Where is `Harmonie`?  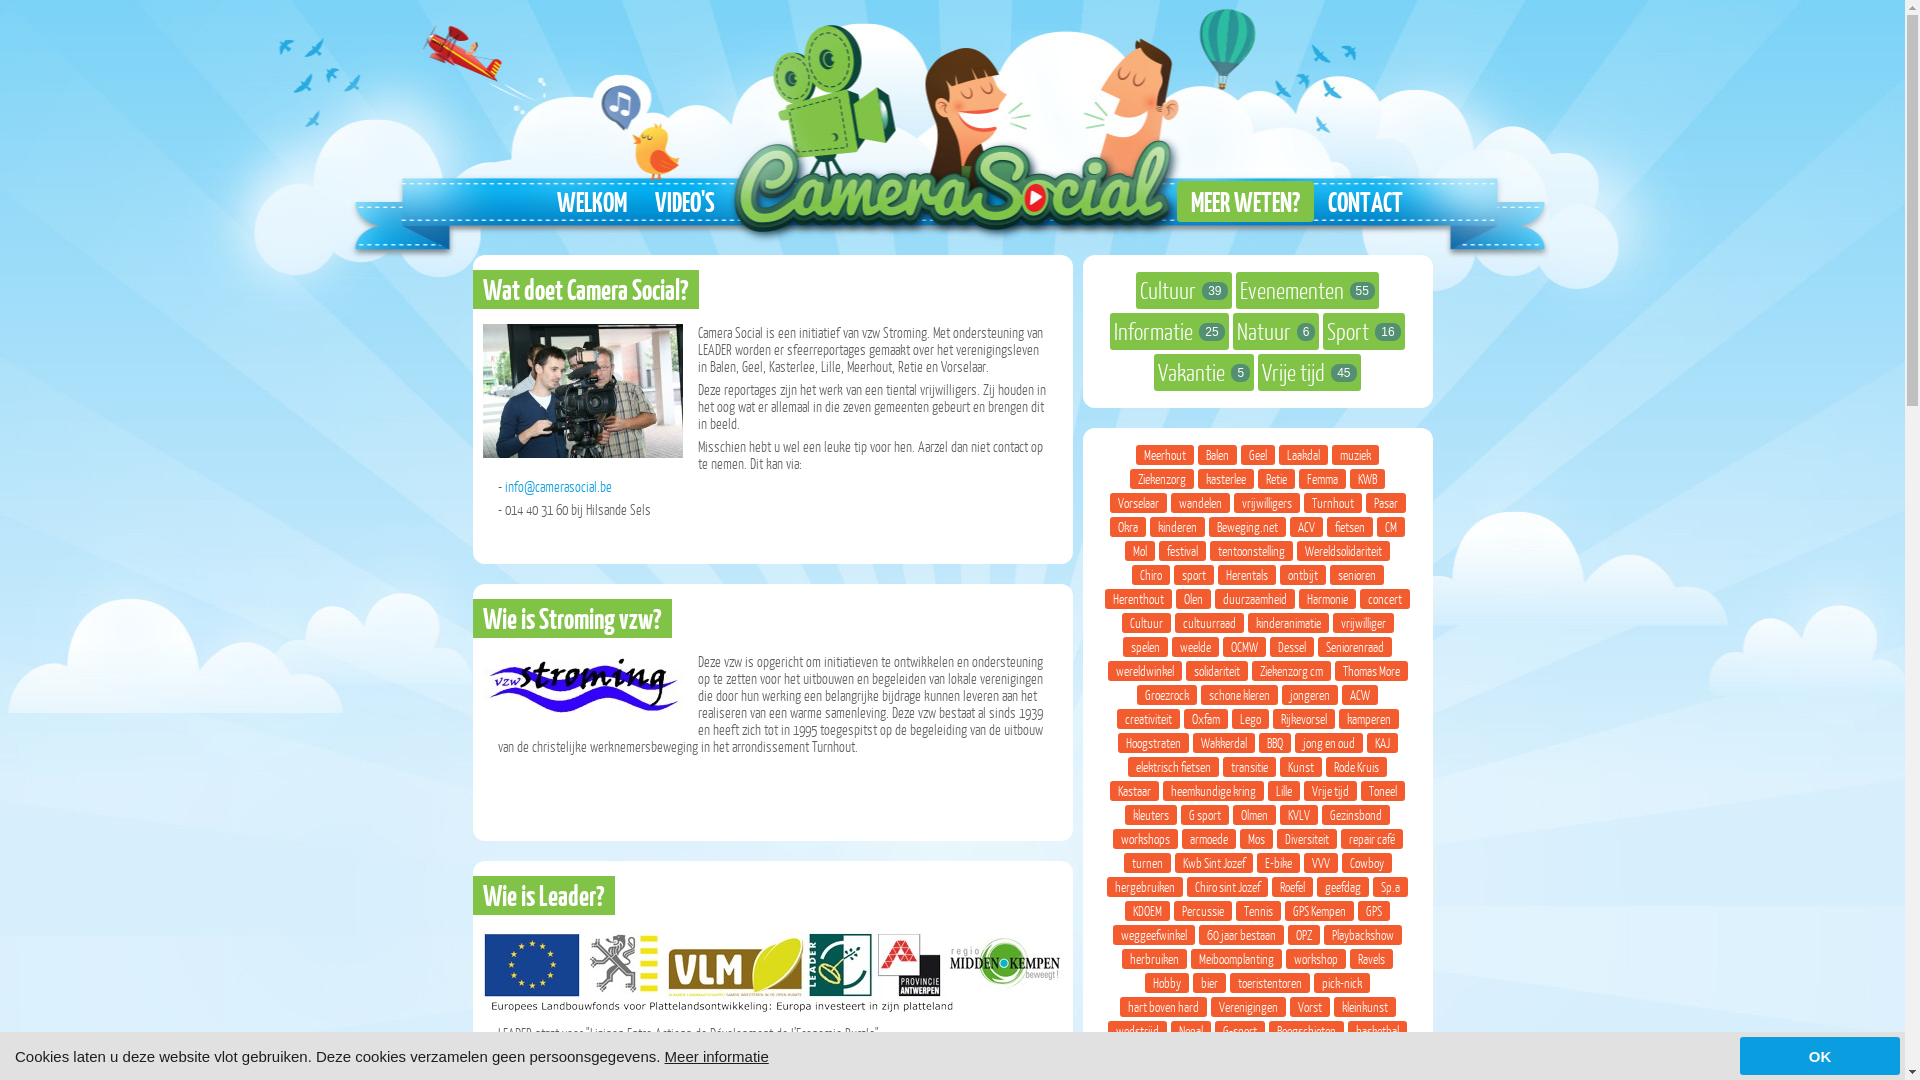 Harmonie is located at coordinates (1328, 599).